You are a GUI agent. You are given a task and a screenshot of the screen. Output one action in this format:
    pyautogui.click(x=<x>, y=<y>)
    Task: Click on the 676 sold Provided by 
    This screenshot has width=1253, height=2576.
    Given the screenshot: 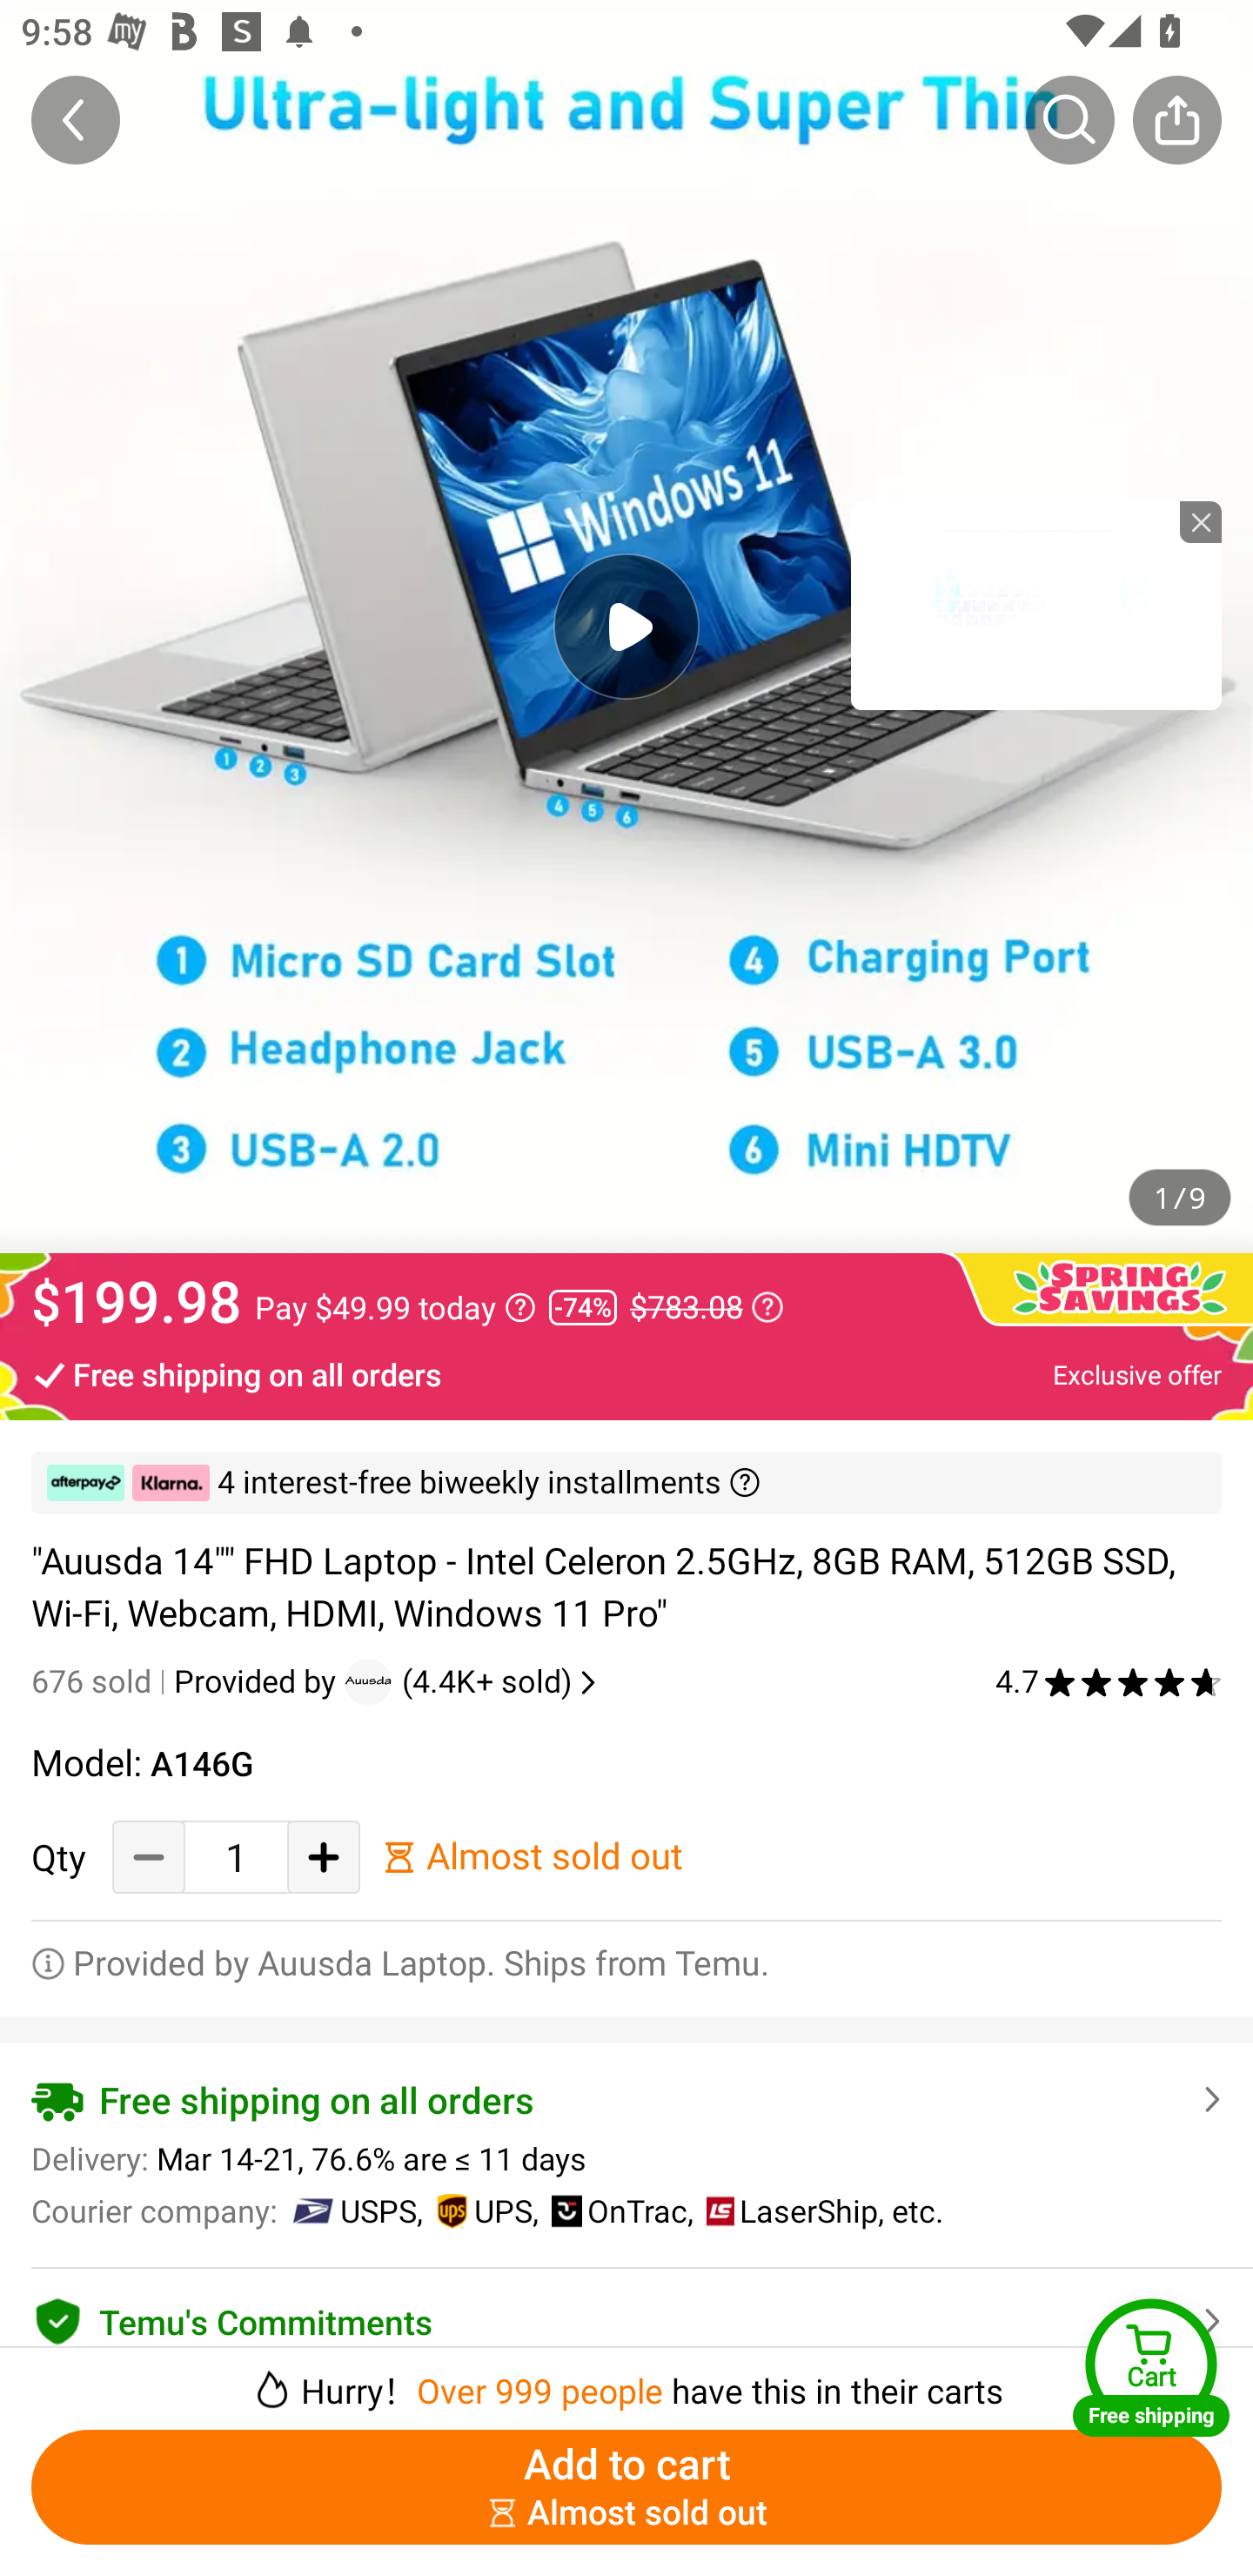 What is the action you would take?
    pyautogui.click(x=188, y=1681)
    